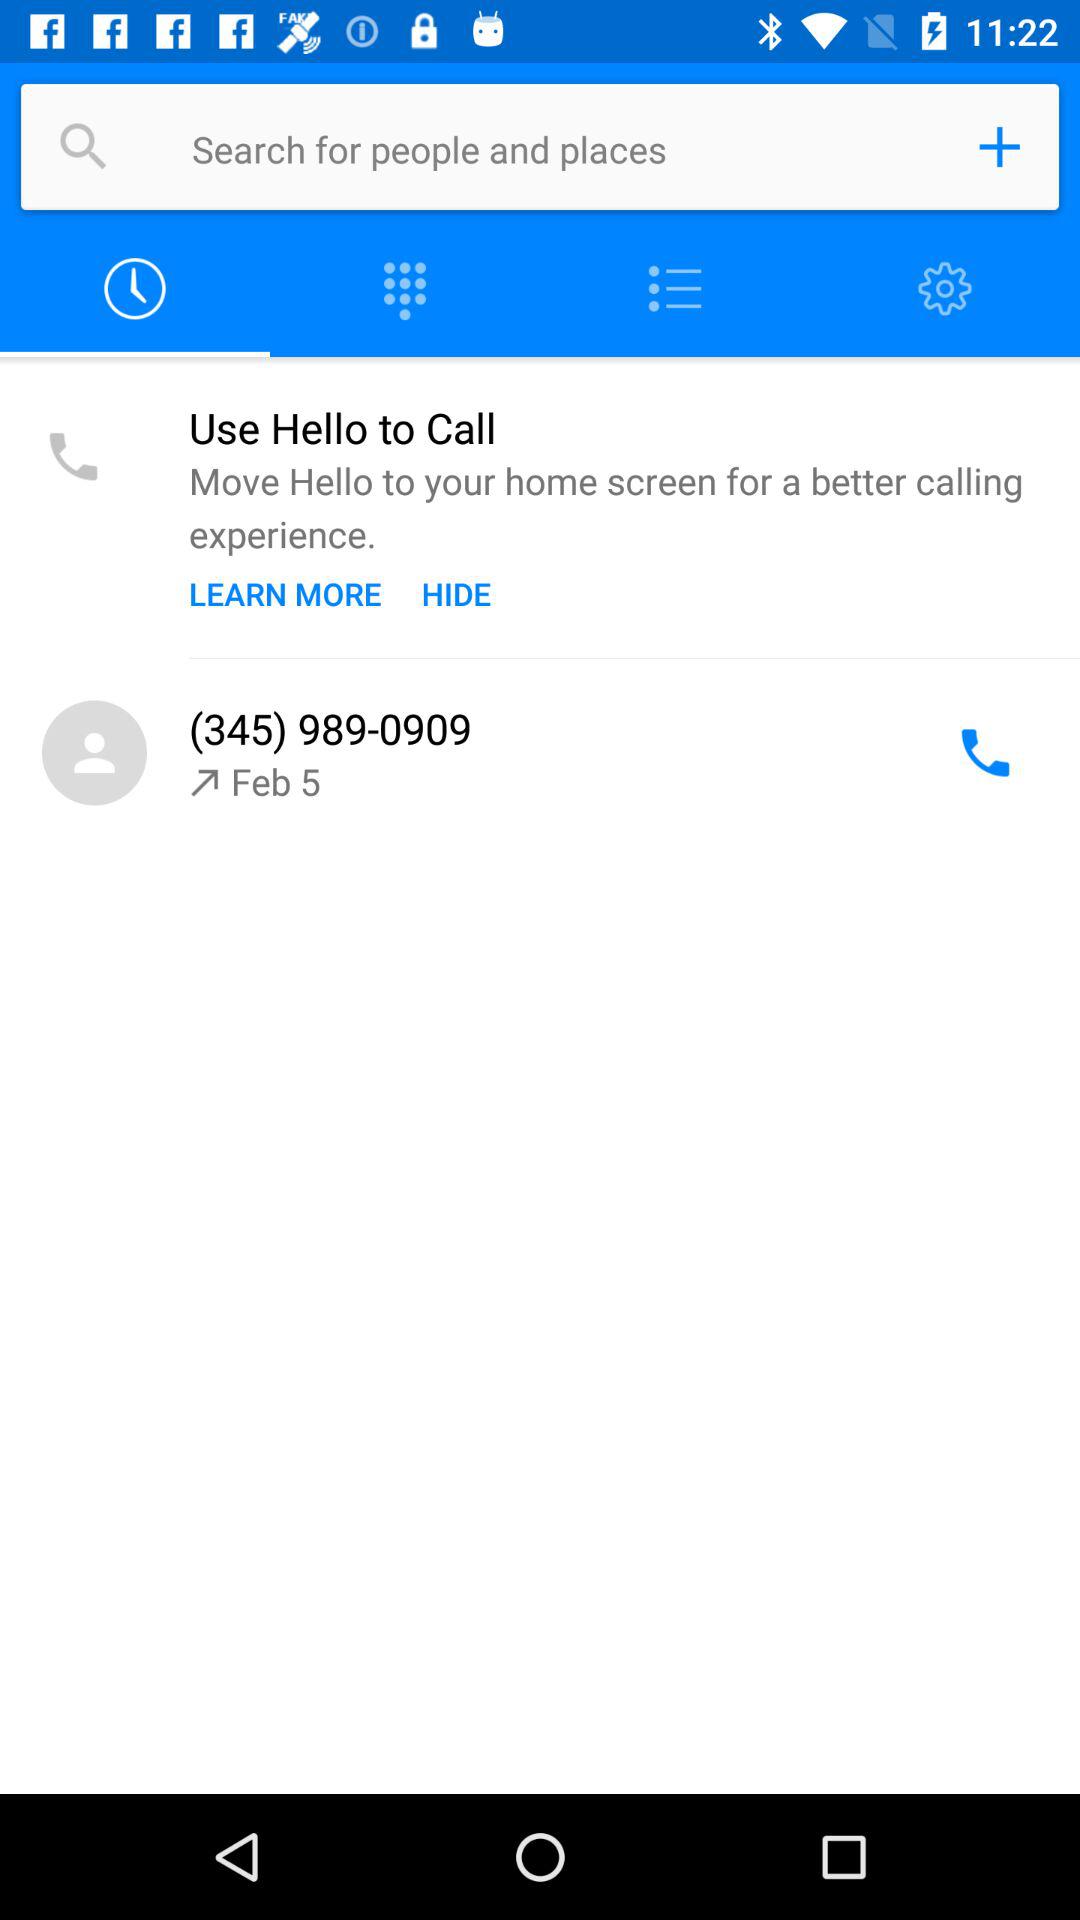  I want to click on button to call the number, so click(985, 752).